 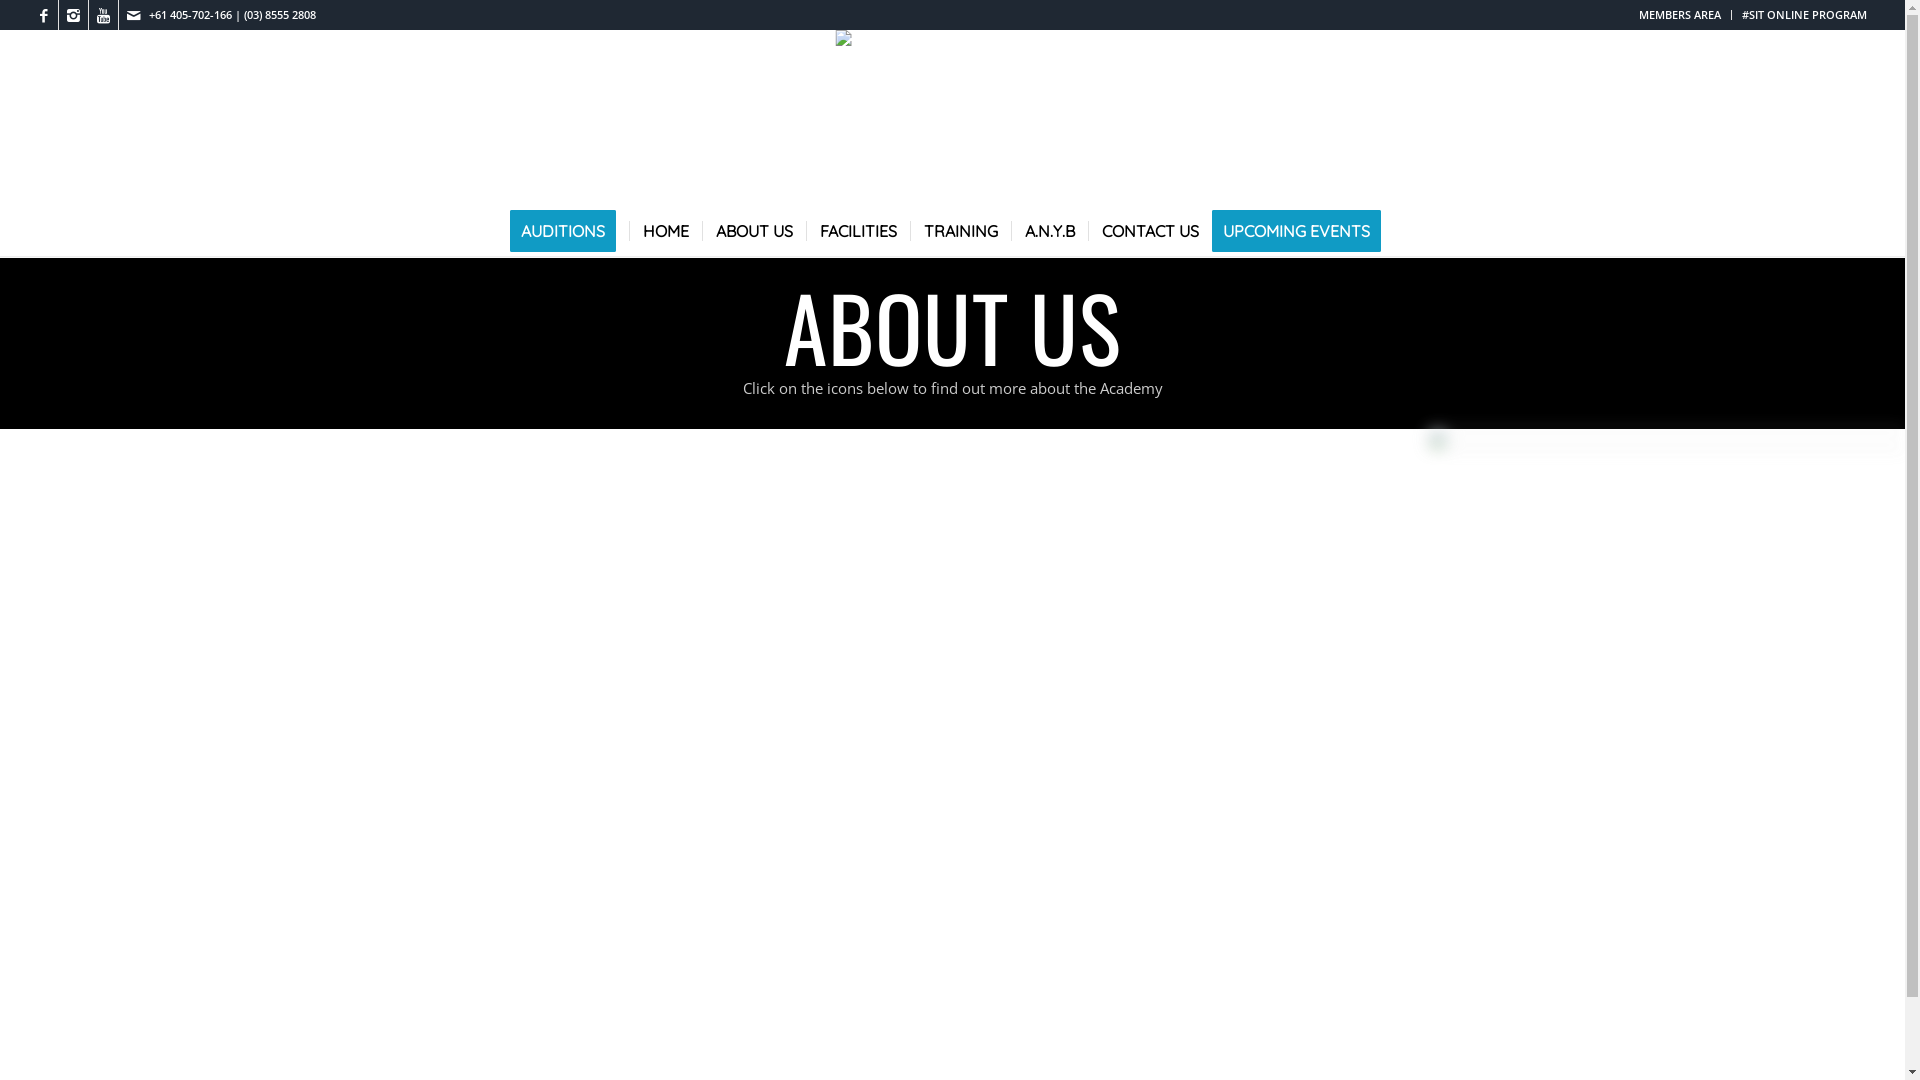 I want to click on HOME, so click(x=666, y=231).